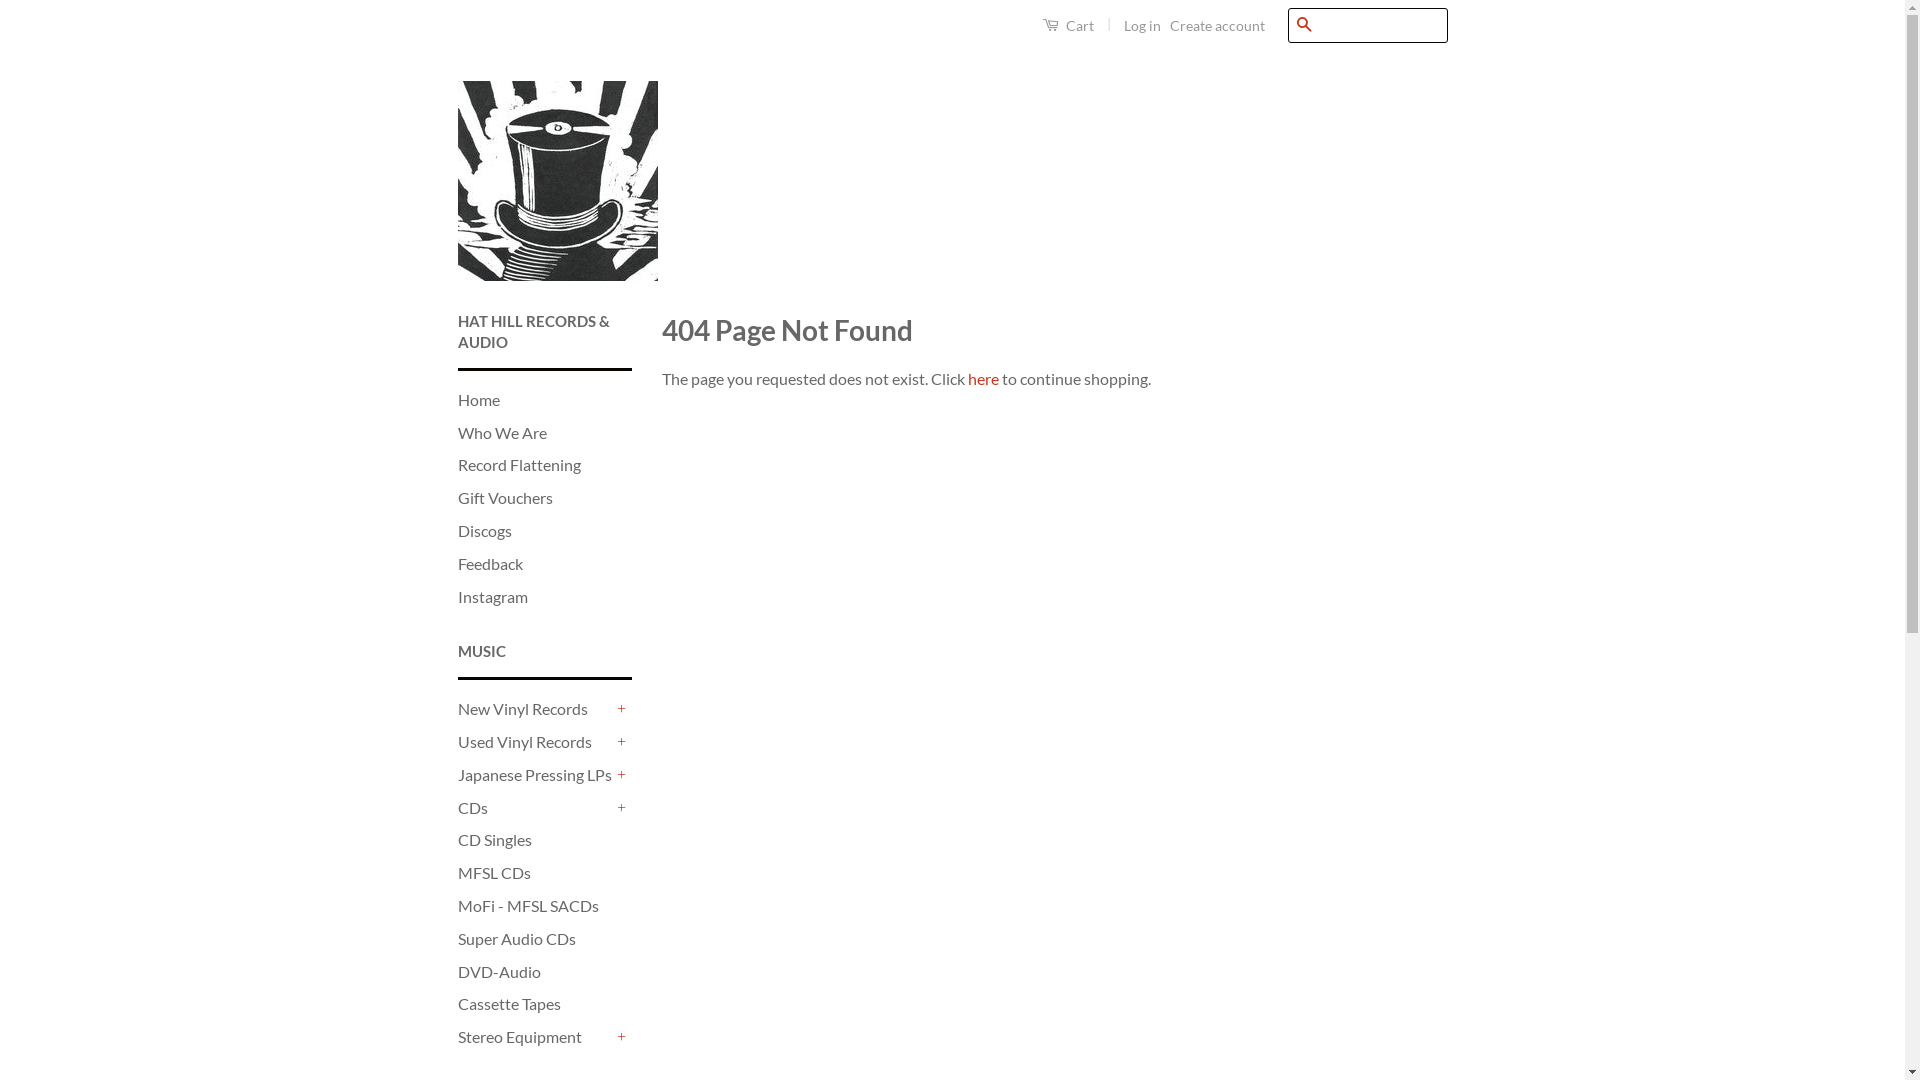 The width and height of the screenshot is (1920, 1080). I want to click on Home, so click(479, 400).